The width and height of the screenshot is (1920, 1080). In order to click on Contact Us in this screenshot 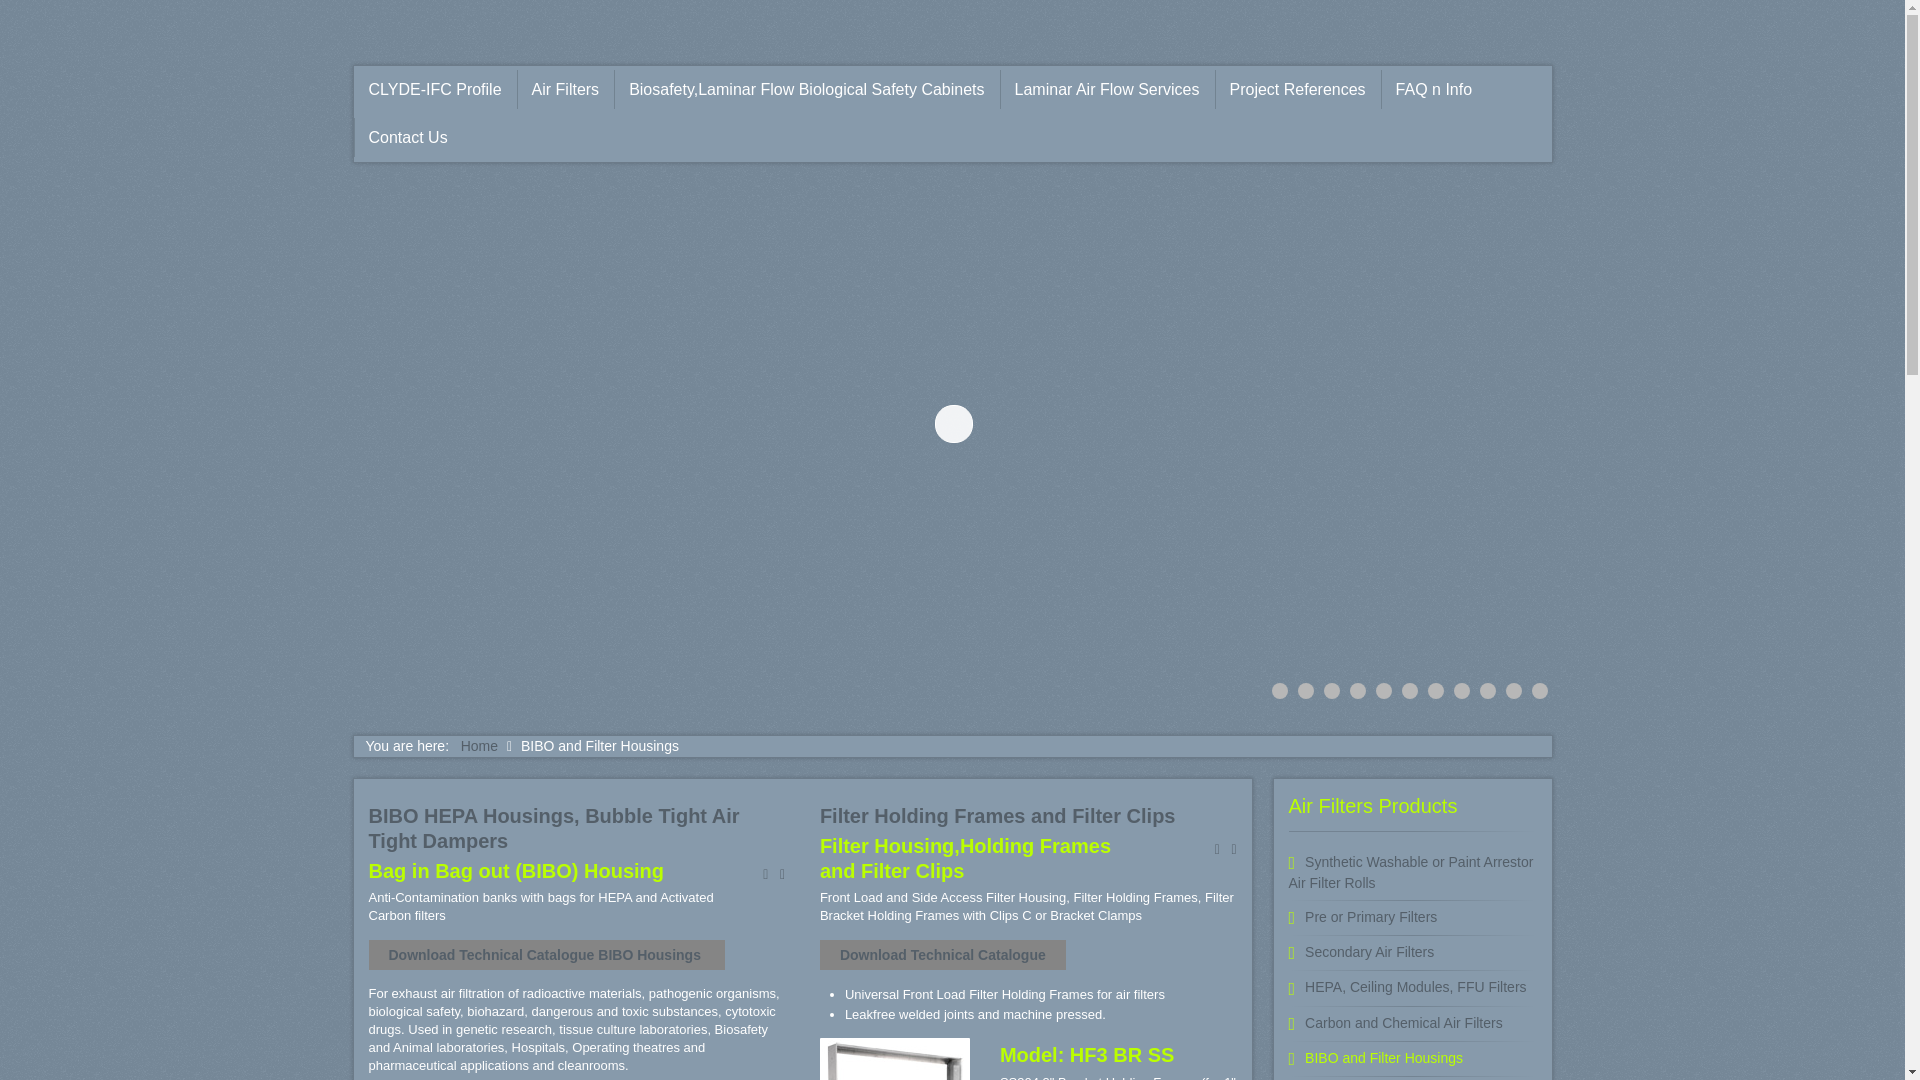, I will do `click(408, 136)`.